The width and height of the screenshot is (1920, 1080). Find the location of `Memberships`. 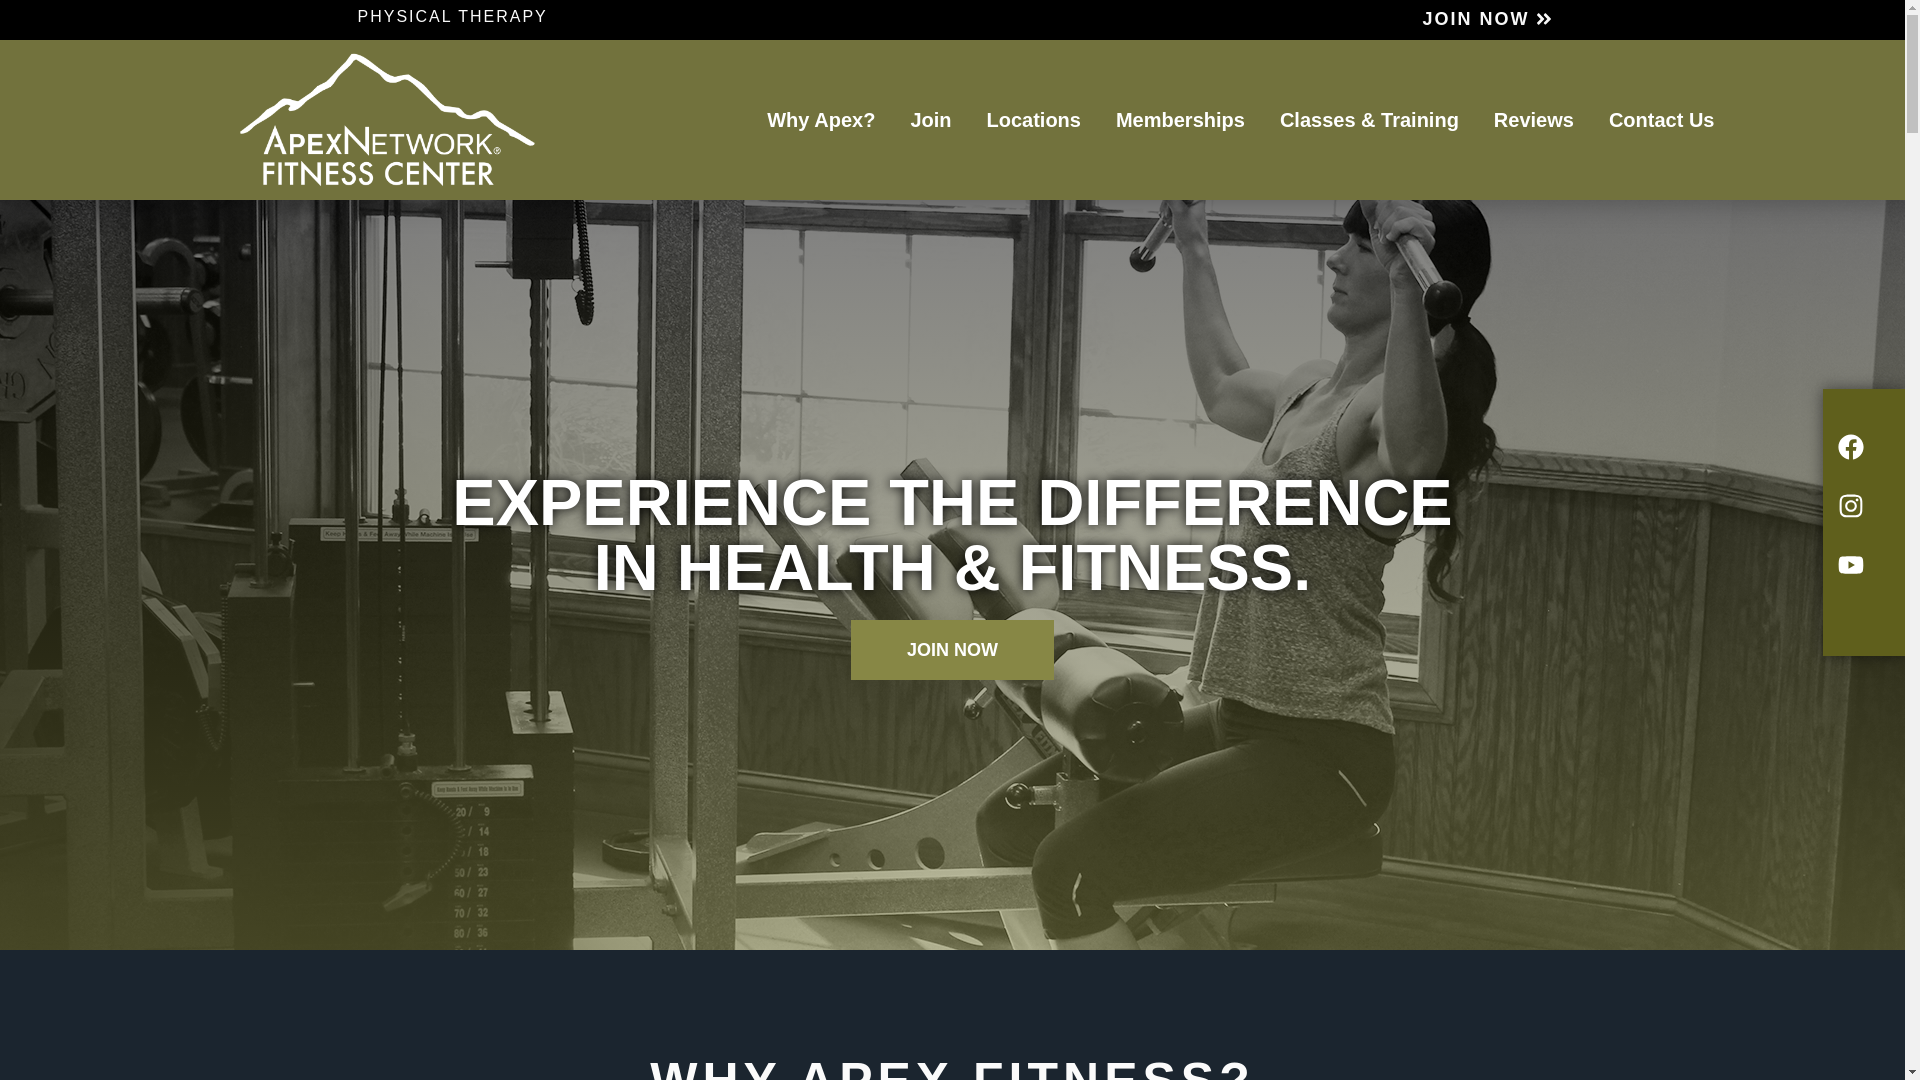

Memberships is located at coordinates (1180, 120).